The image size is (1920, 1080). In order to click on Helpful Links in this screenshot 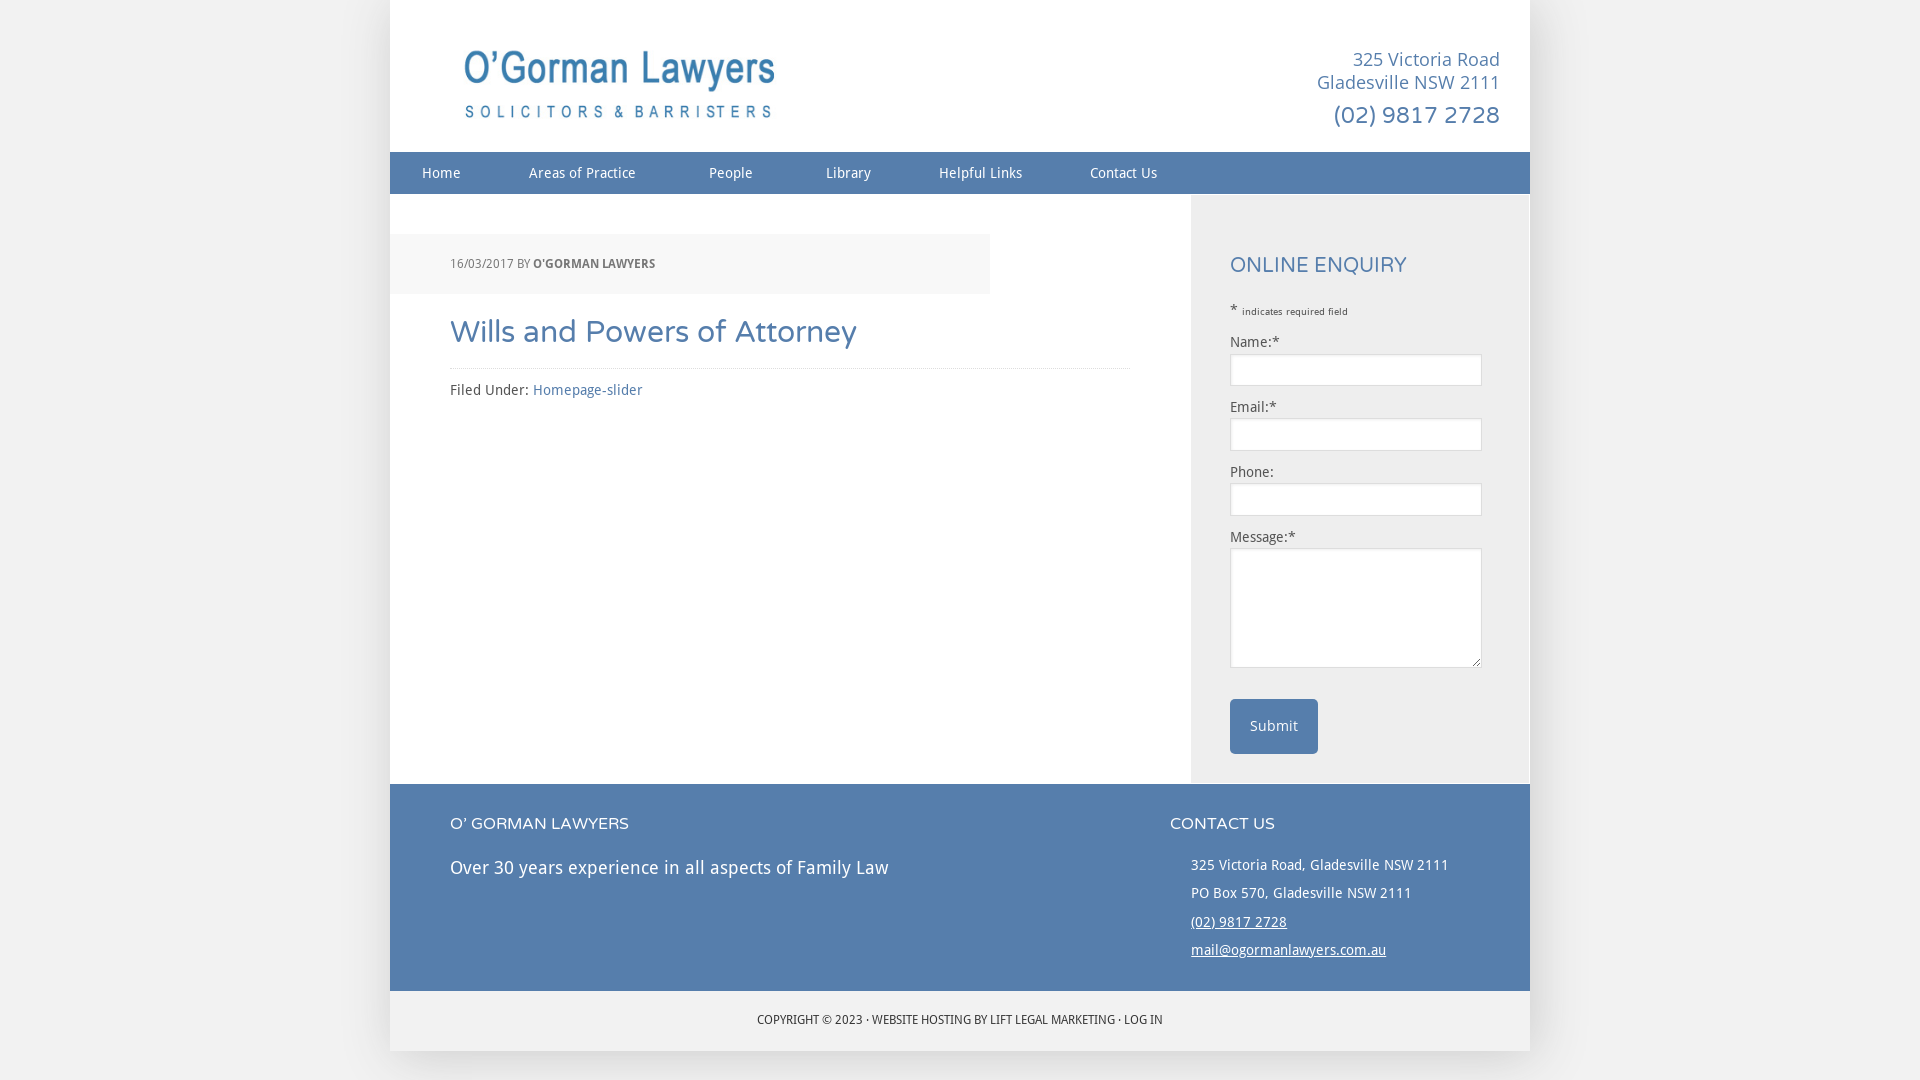, I will do `click(980, 173)`.